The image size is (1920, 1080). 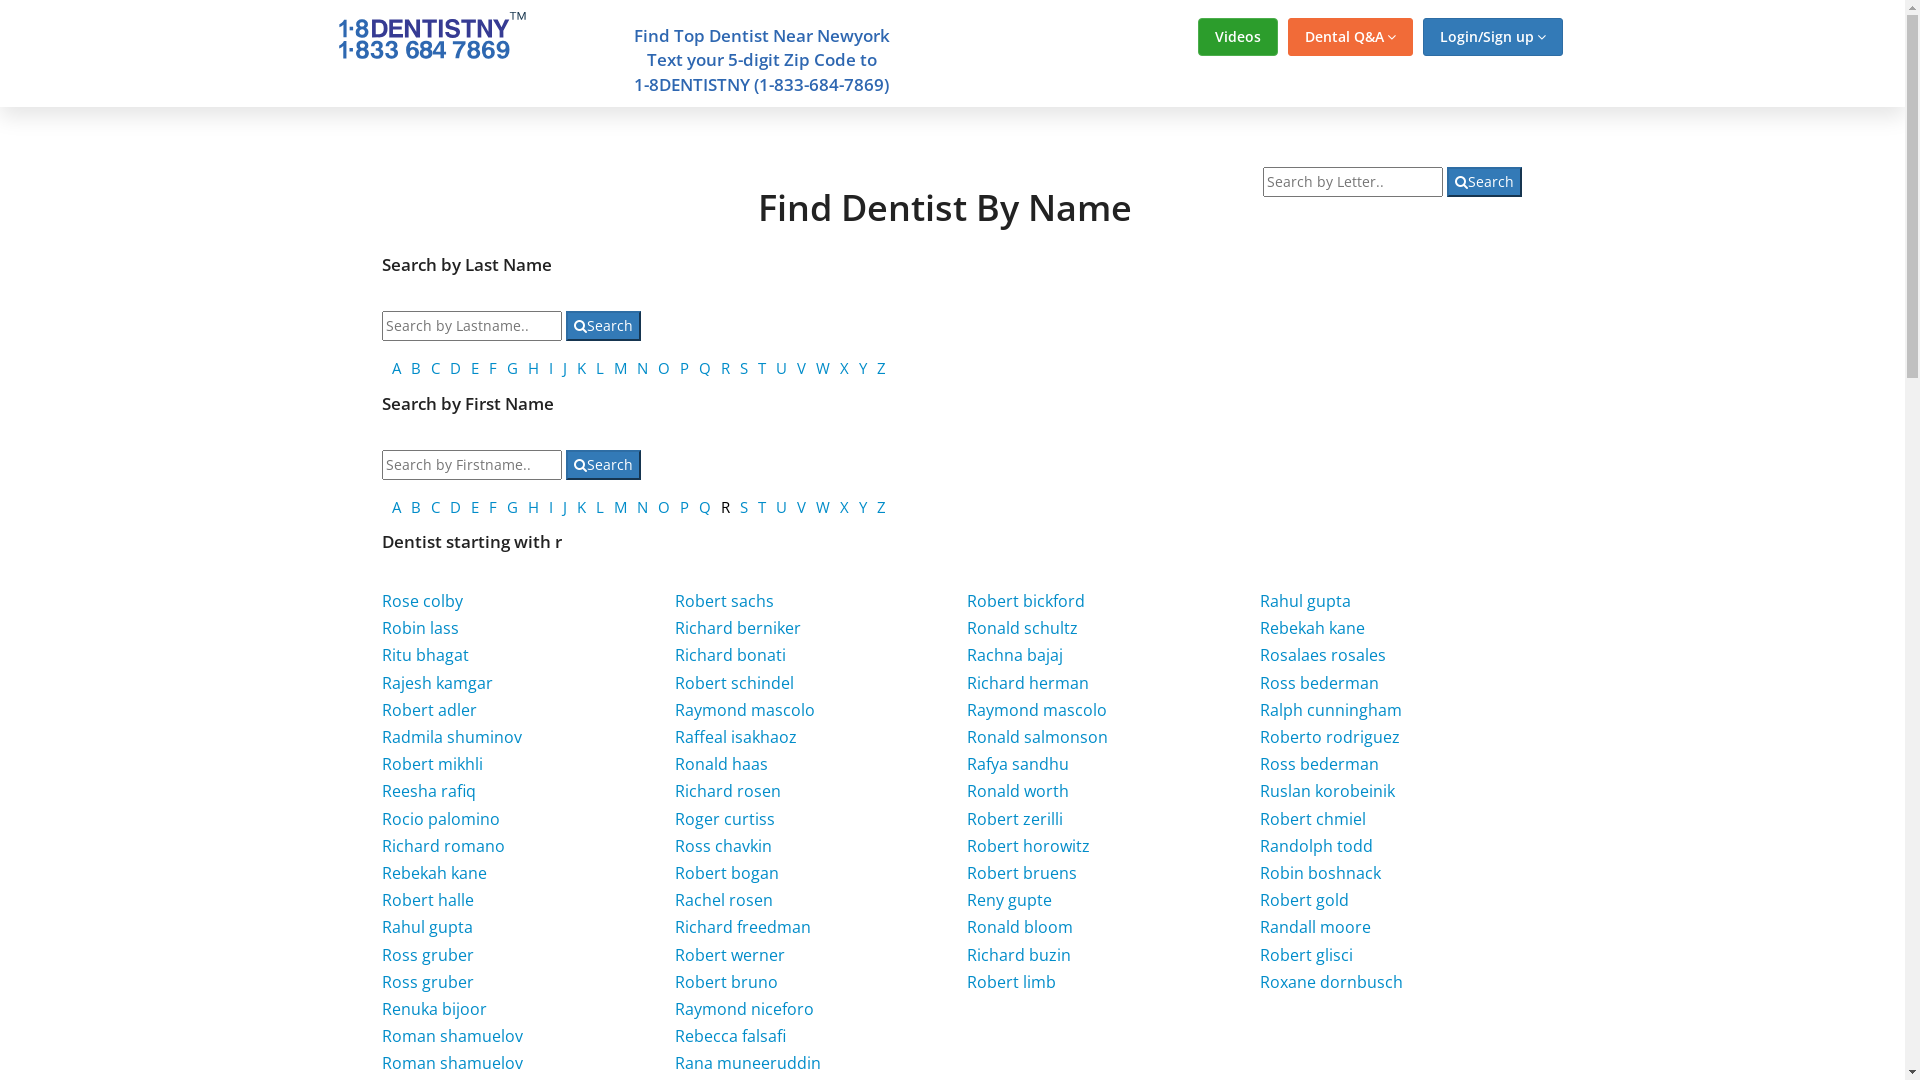 What do you see at coordinates (1238, 37) in the screenshot?
I see `Videos` at bounding box center [1238, 37].